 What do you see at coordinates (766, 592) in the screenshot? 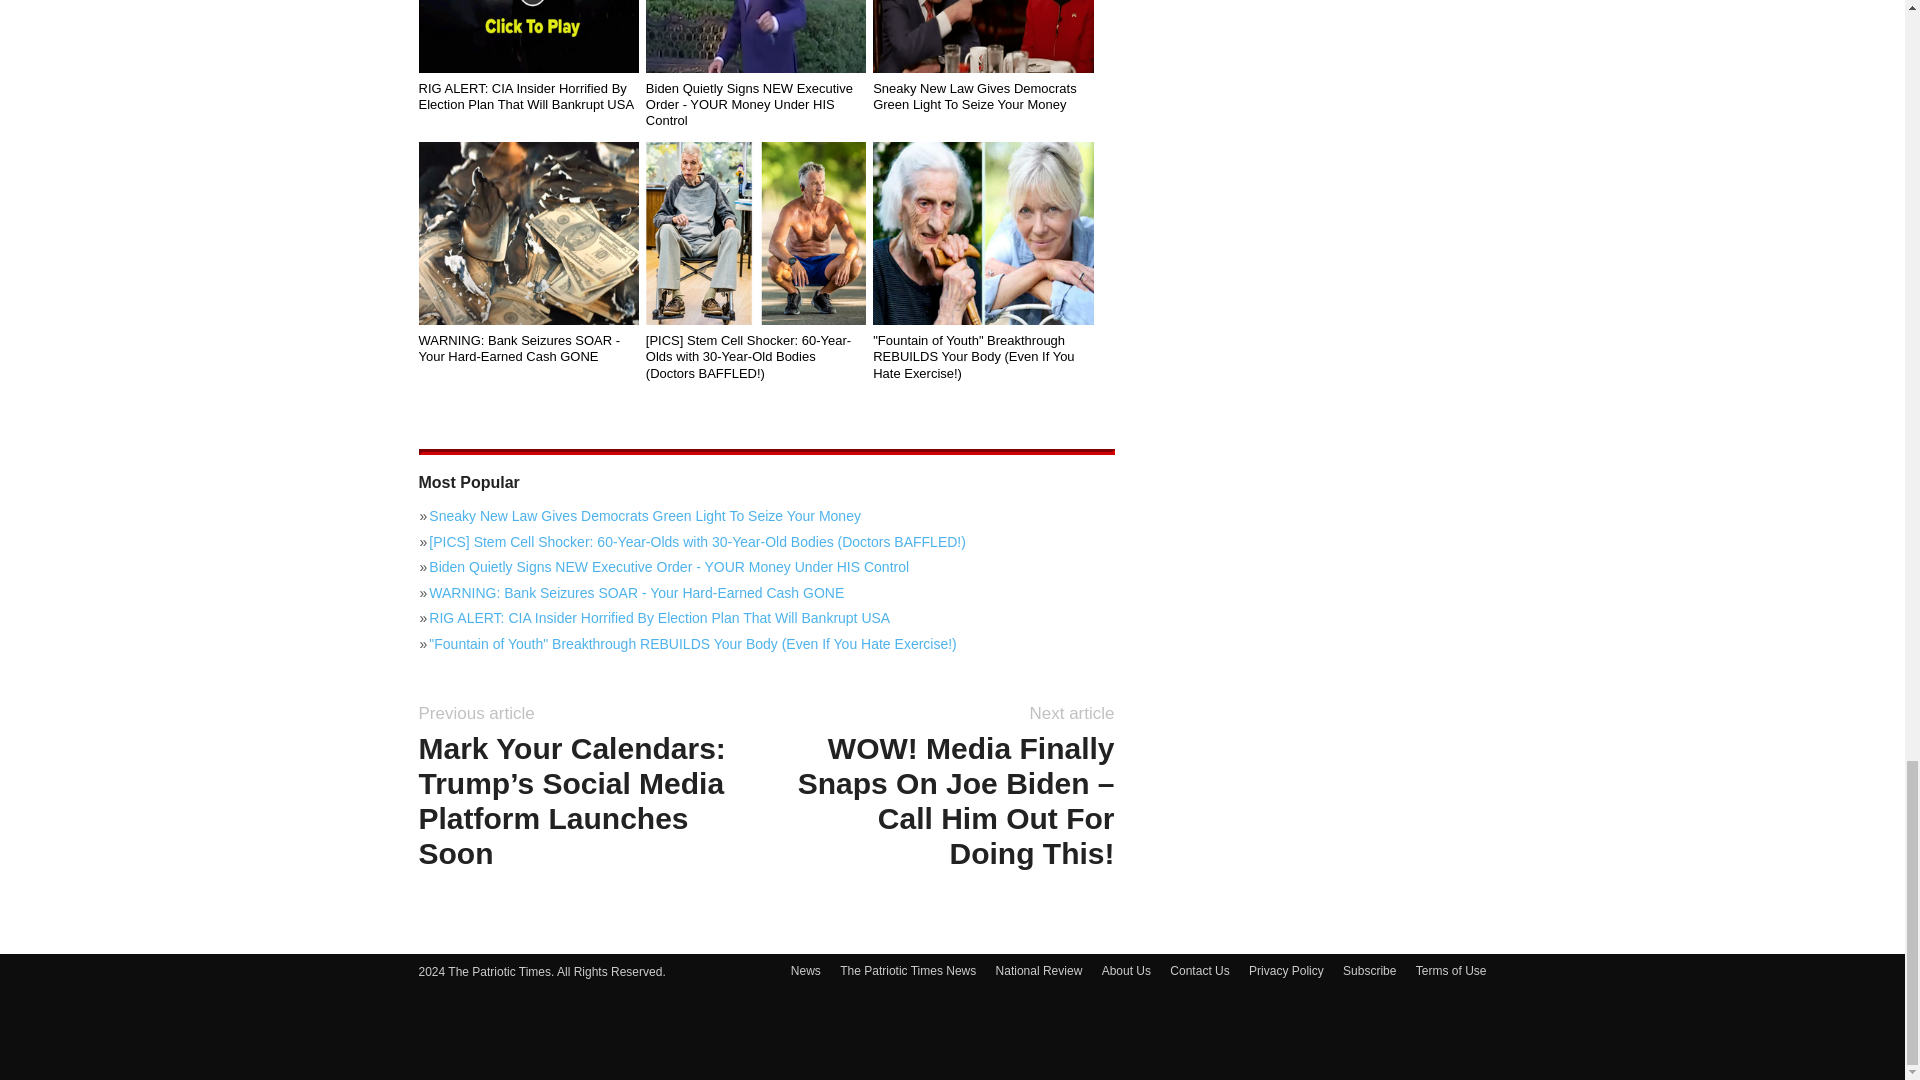
I see `WARNING: Bank Seizures SOAR - Your Hard-Earned Cash GONE` at bounding box center [766, 592].